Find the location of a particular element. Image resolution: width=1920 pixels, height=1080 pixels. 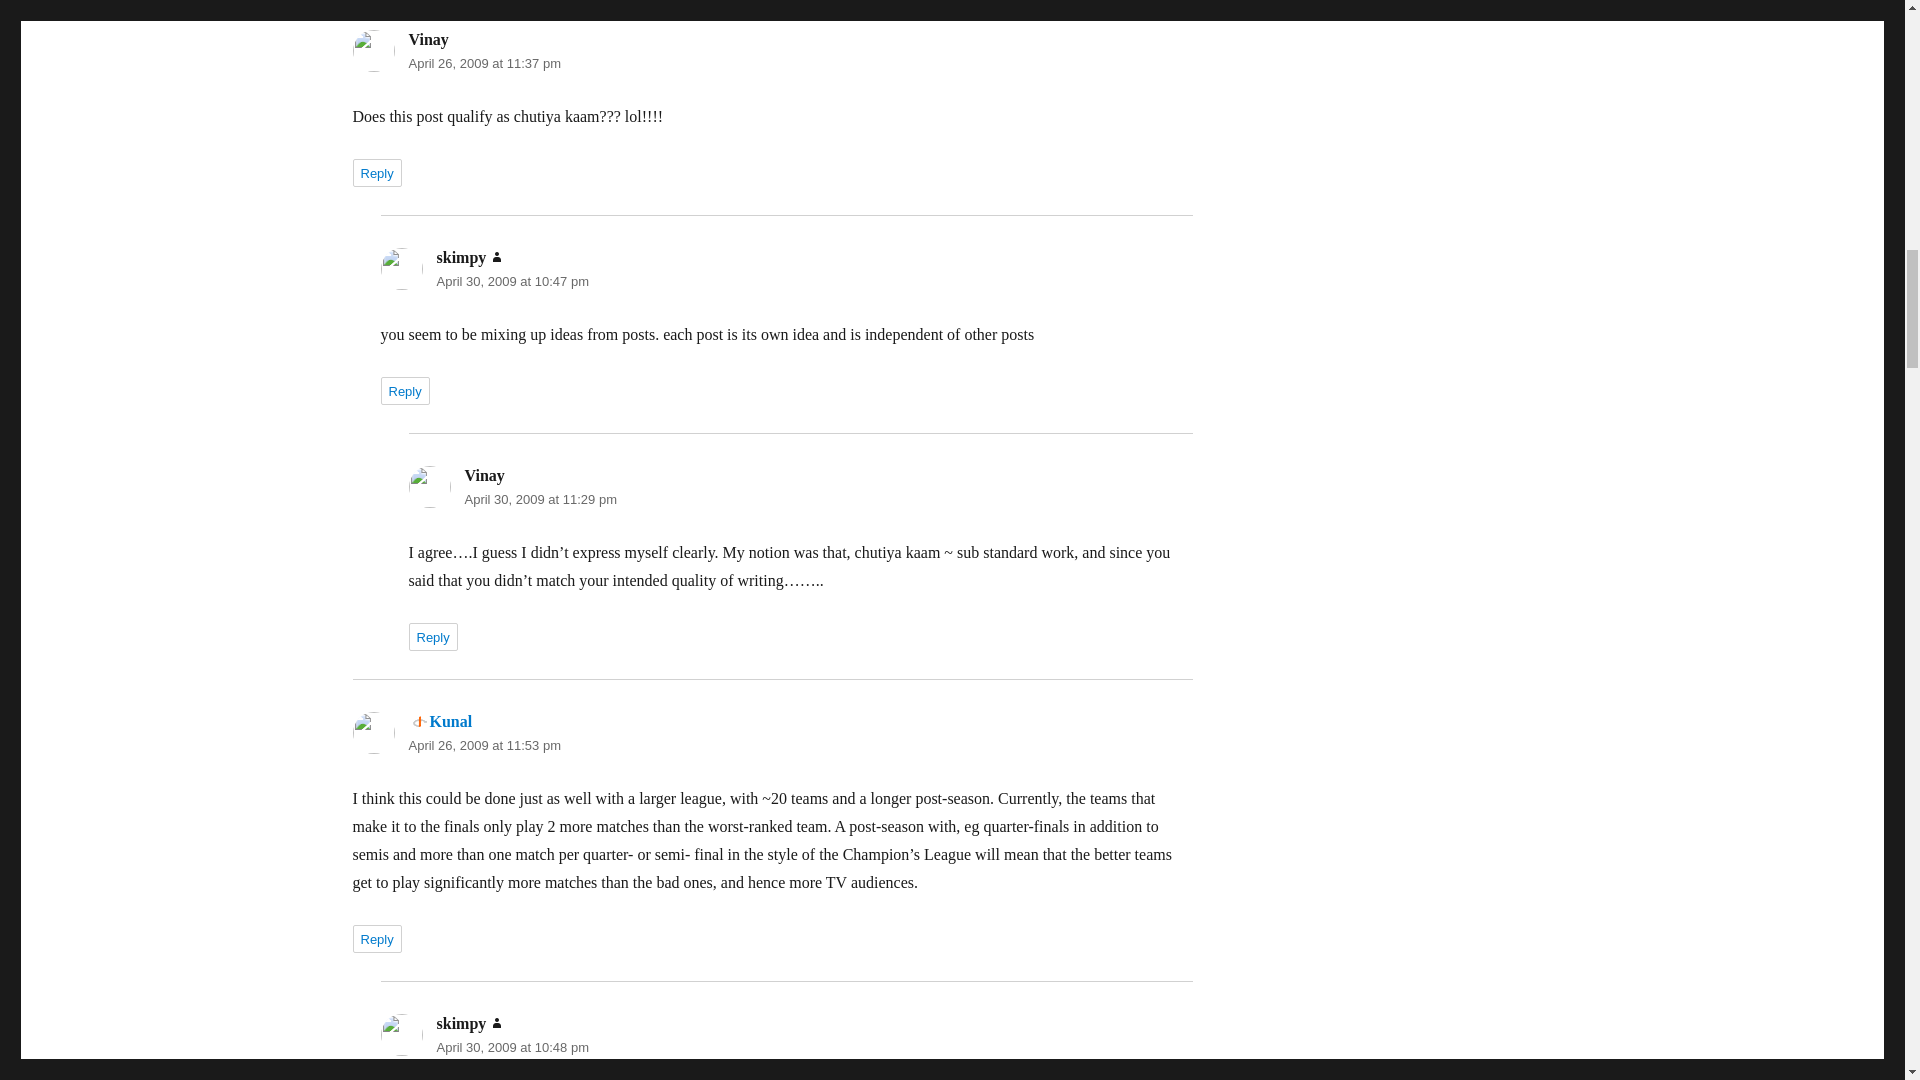

April 30, 2009 at 11:29 pm is located at coordinates (540, 499).